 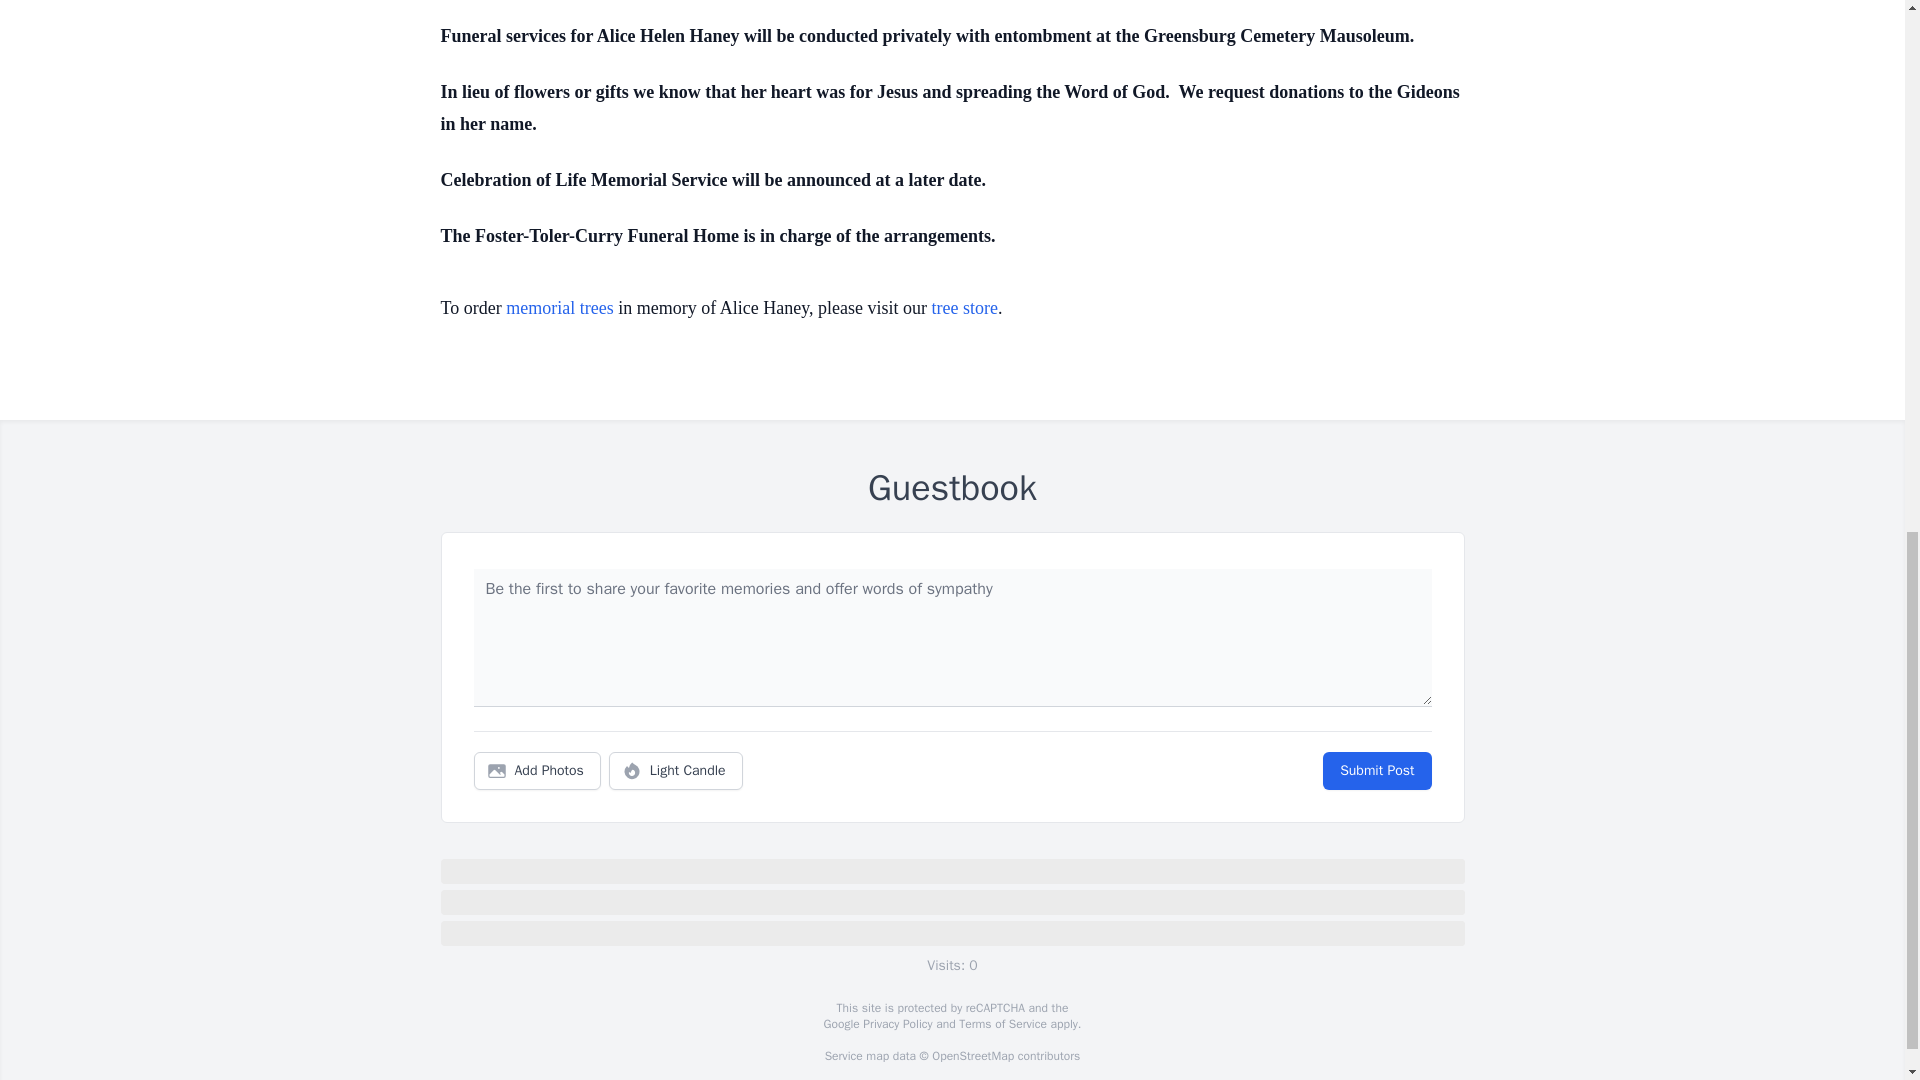 What do you see at coordinates (964, 308) in the screenshot?
I see `tree store` at bounding box center [964, 308].